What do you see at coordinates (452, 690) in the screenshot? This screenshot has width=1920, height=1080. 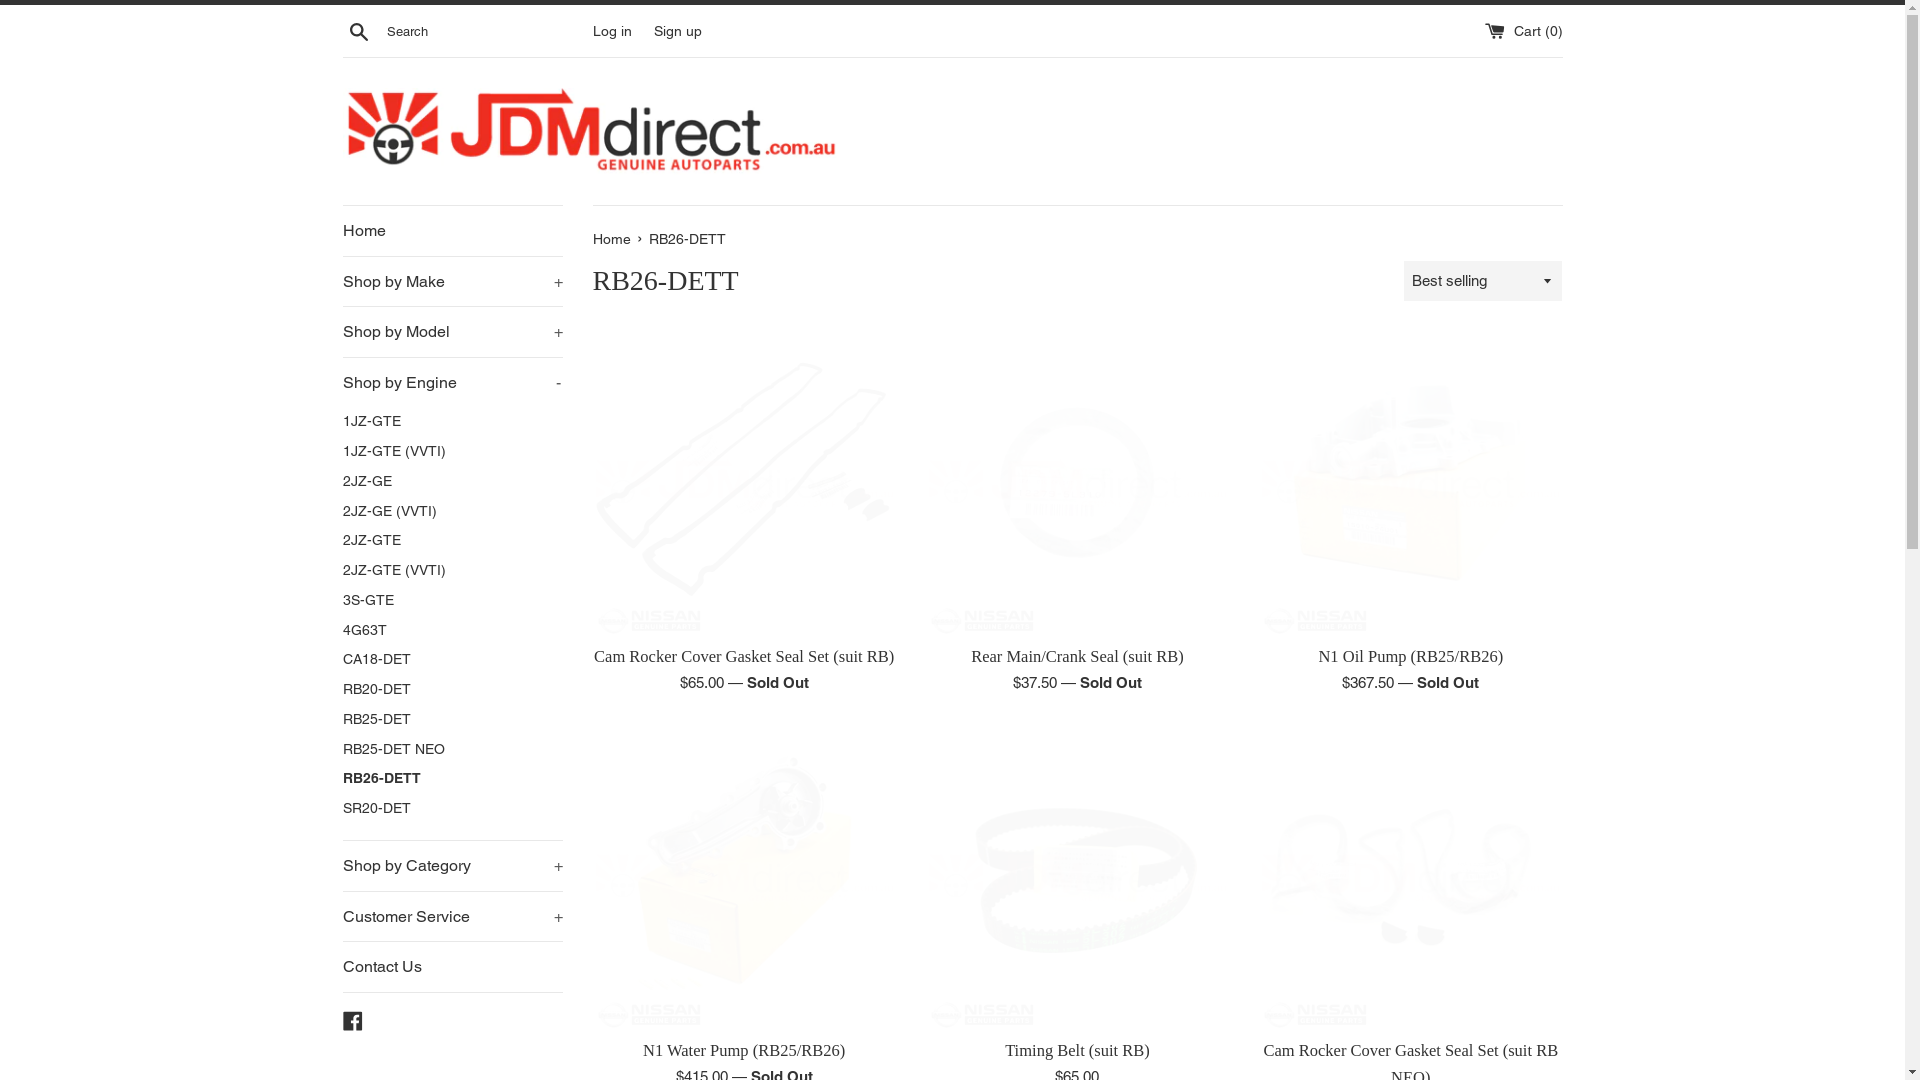 I see `RB20-DET` at bounding box center [452, 690].